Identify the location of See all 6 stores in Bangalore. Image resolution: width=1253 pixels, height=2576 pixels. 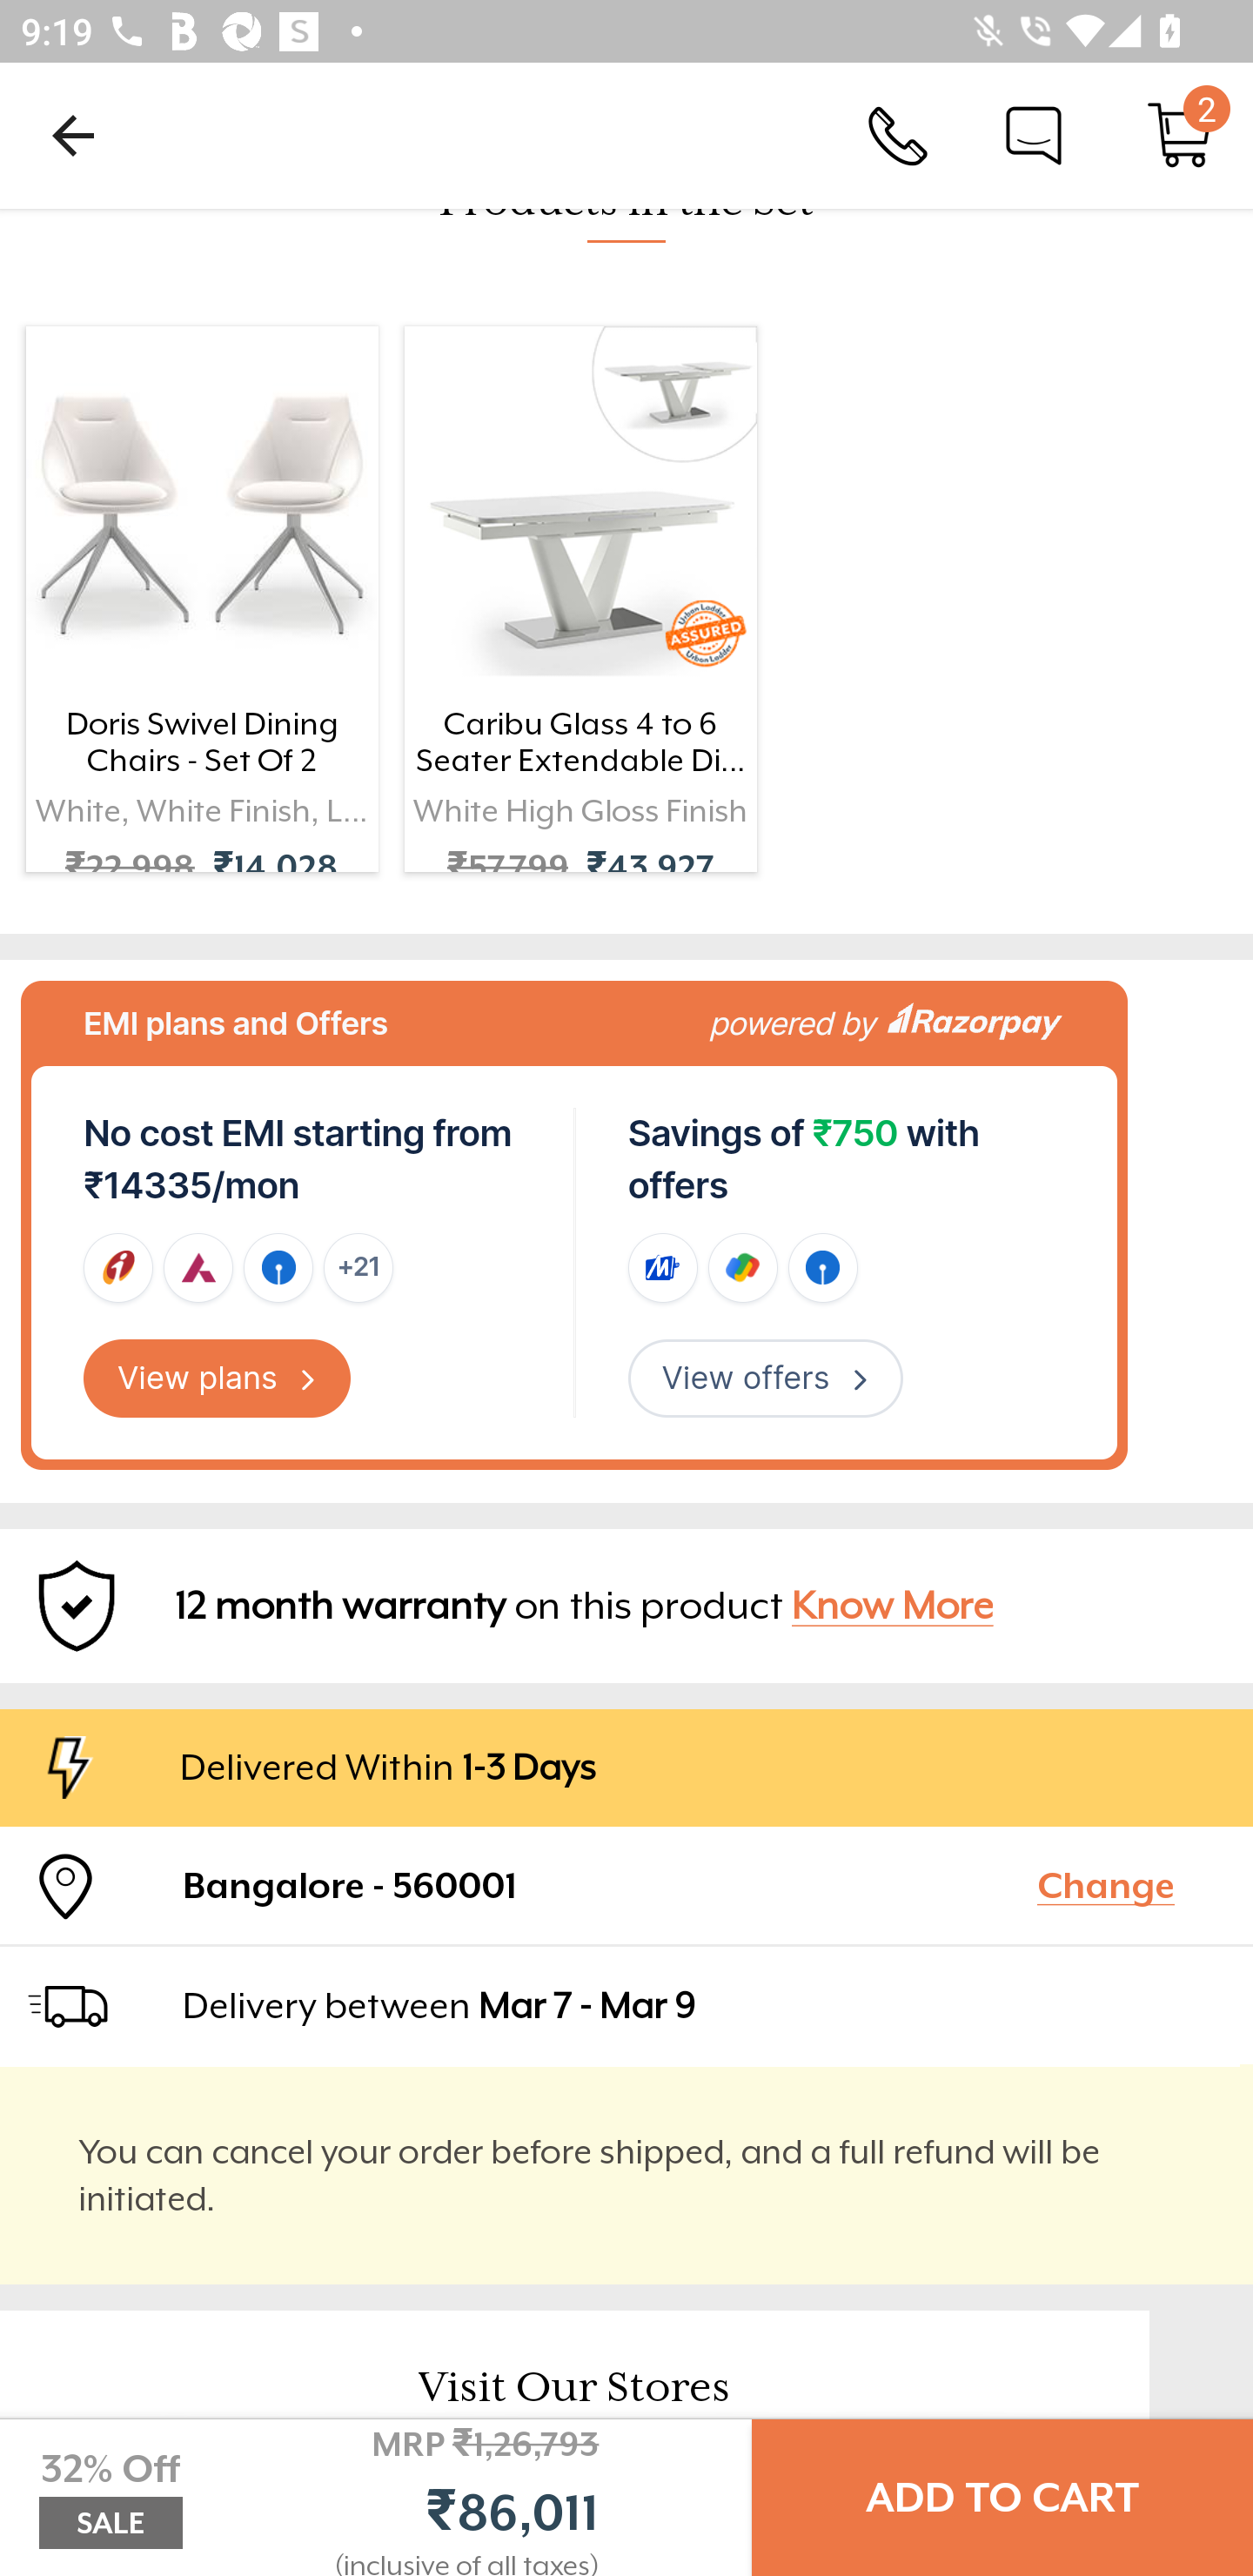
(432, 2557).